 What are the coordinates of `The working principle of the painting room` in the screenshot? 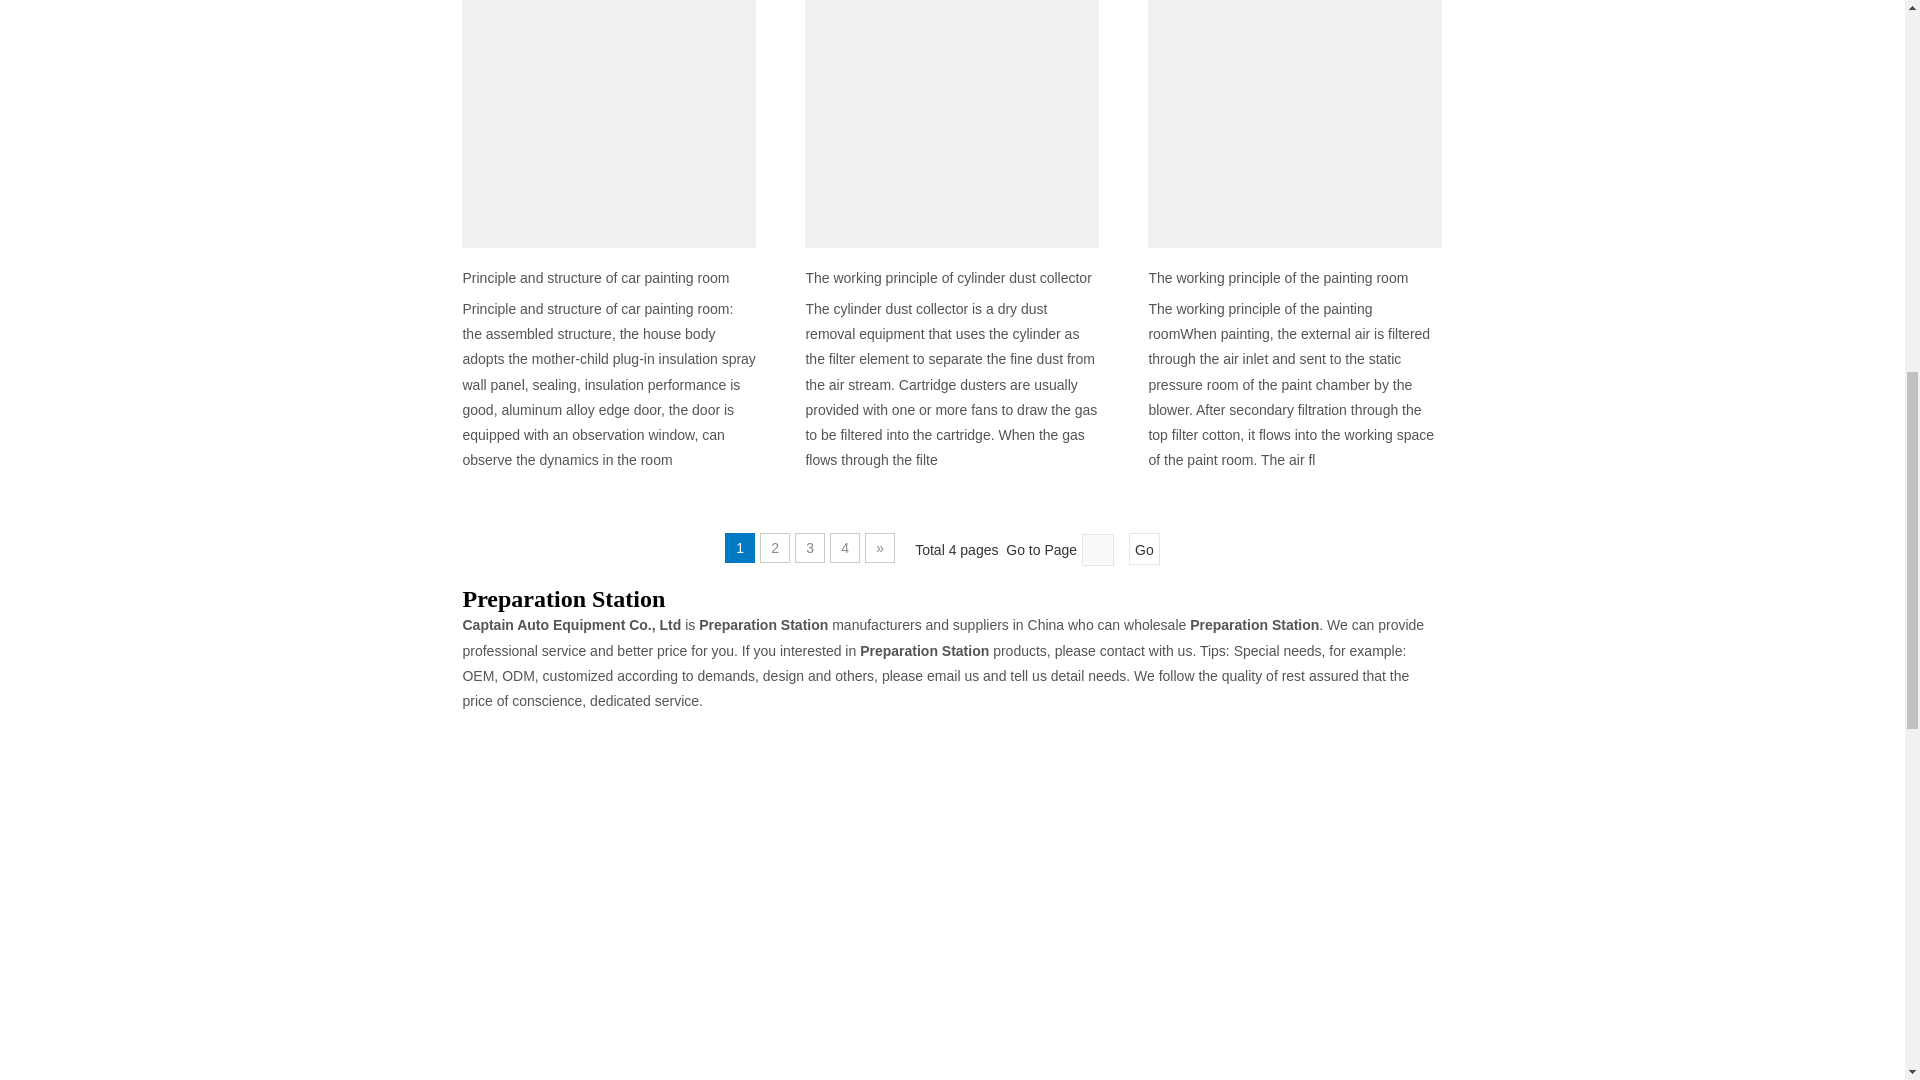 It's located at (1294, 278).